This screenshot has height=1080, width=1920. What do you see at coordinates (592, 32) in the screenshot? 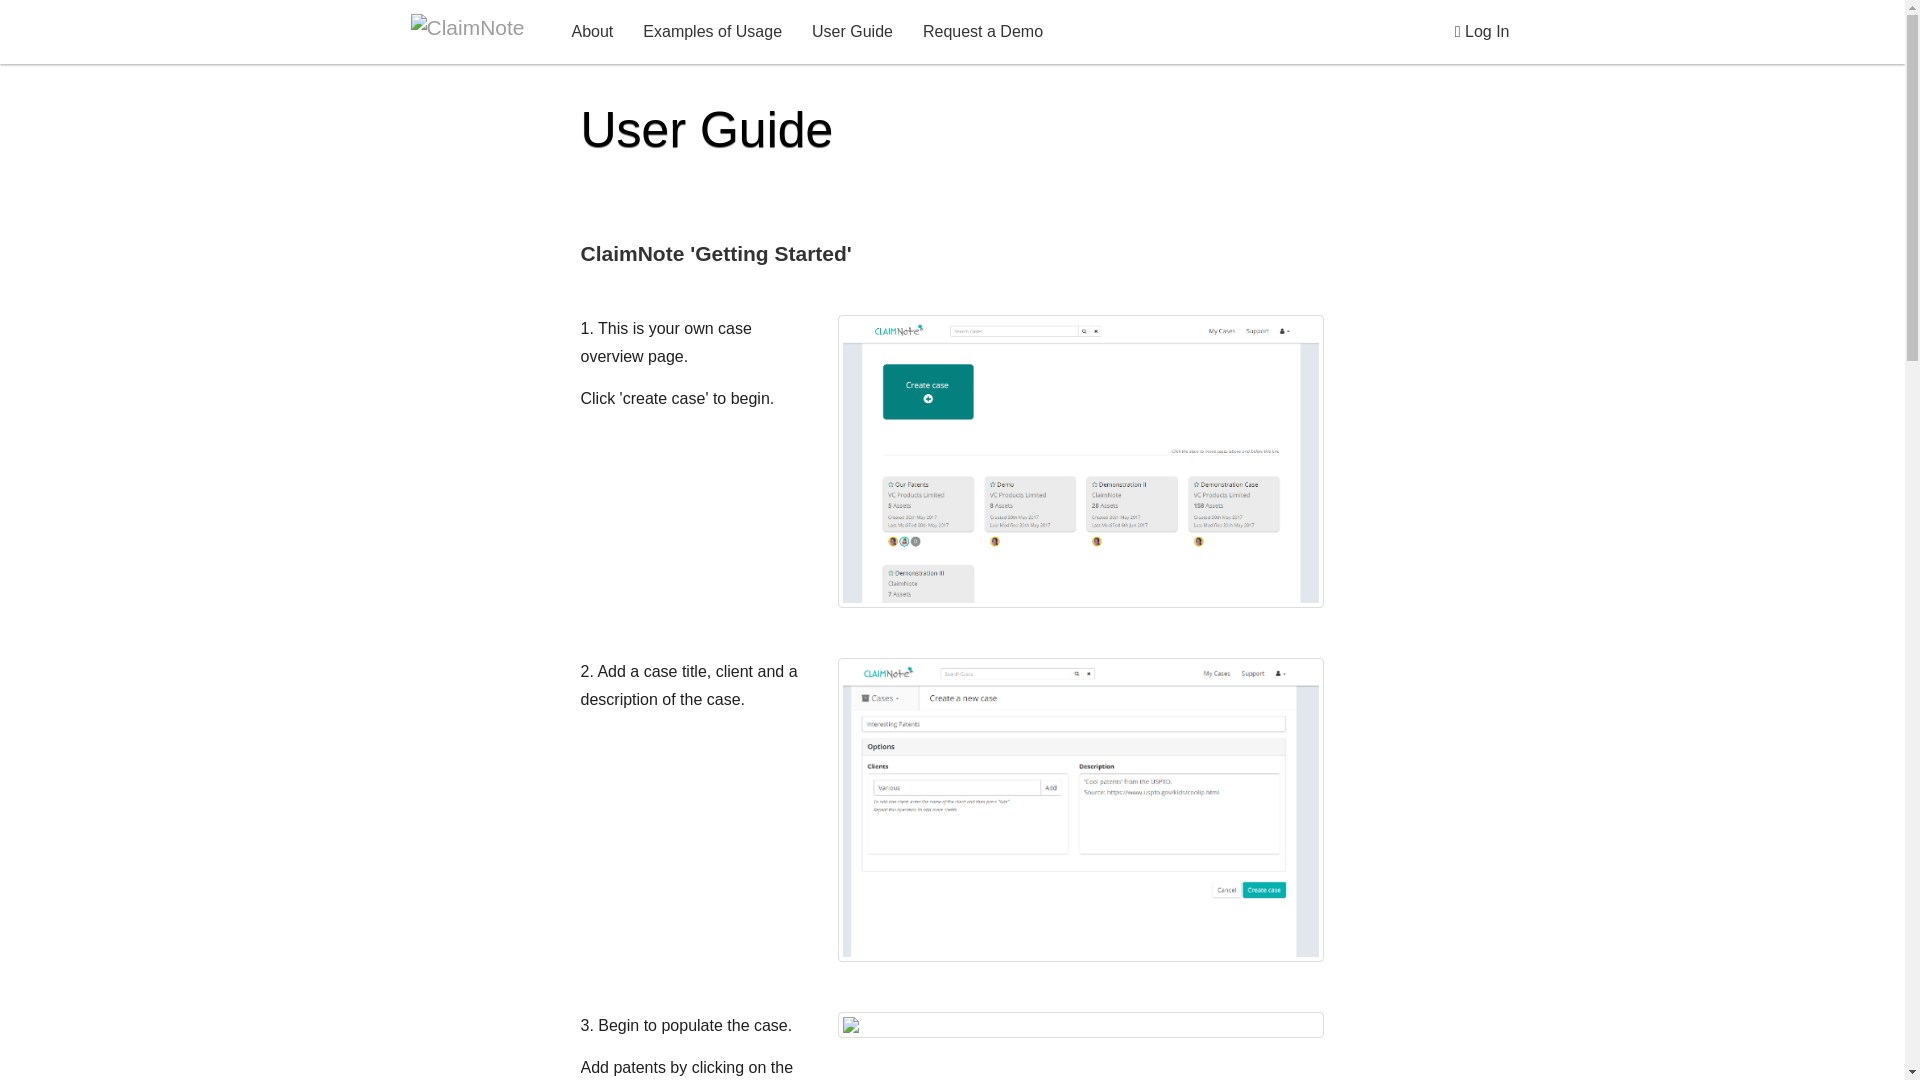
I see `About` at bounding box center [592, 32].